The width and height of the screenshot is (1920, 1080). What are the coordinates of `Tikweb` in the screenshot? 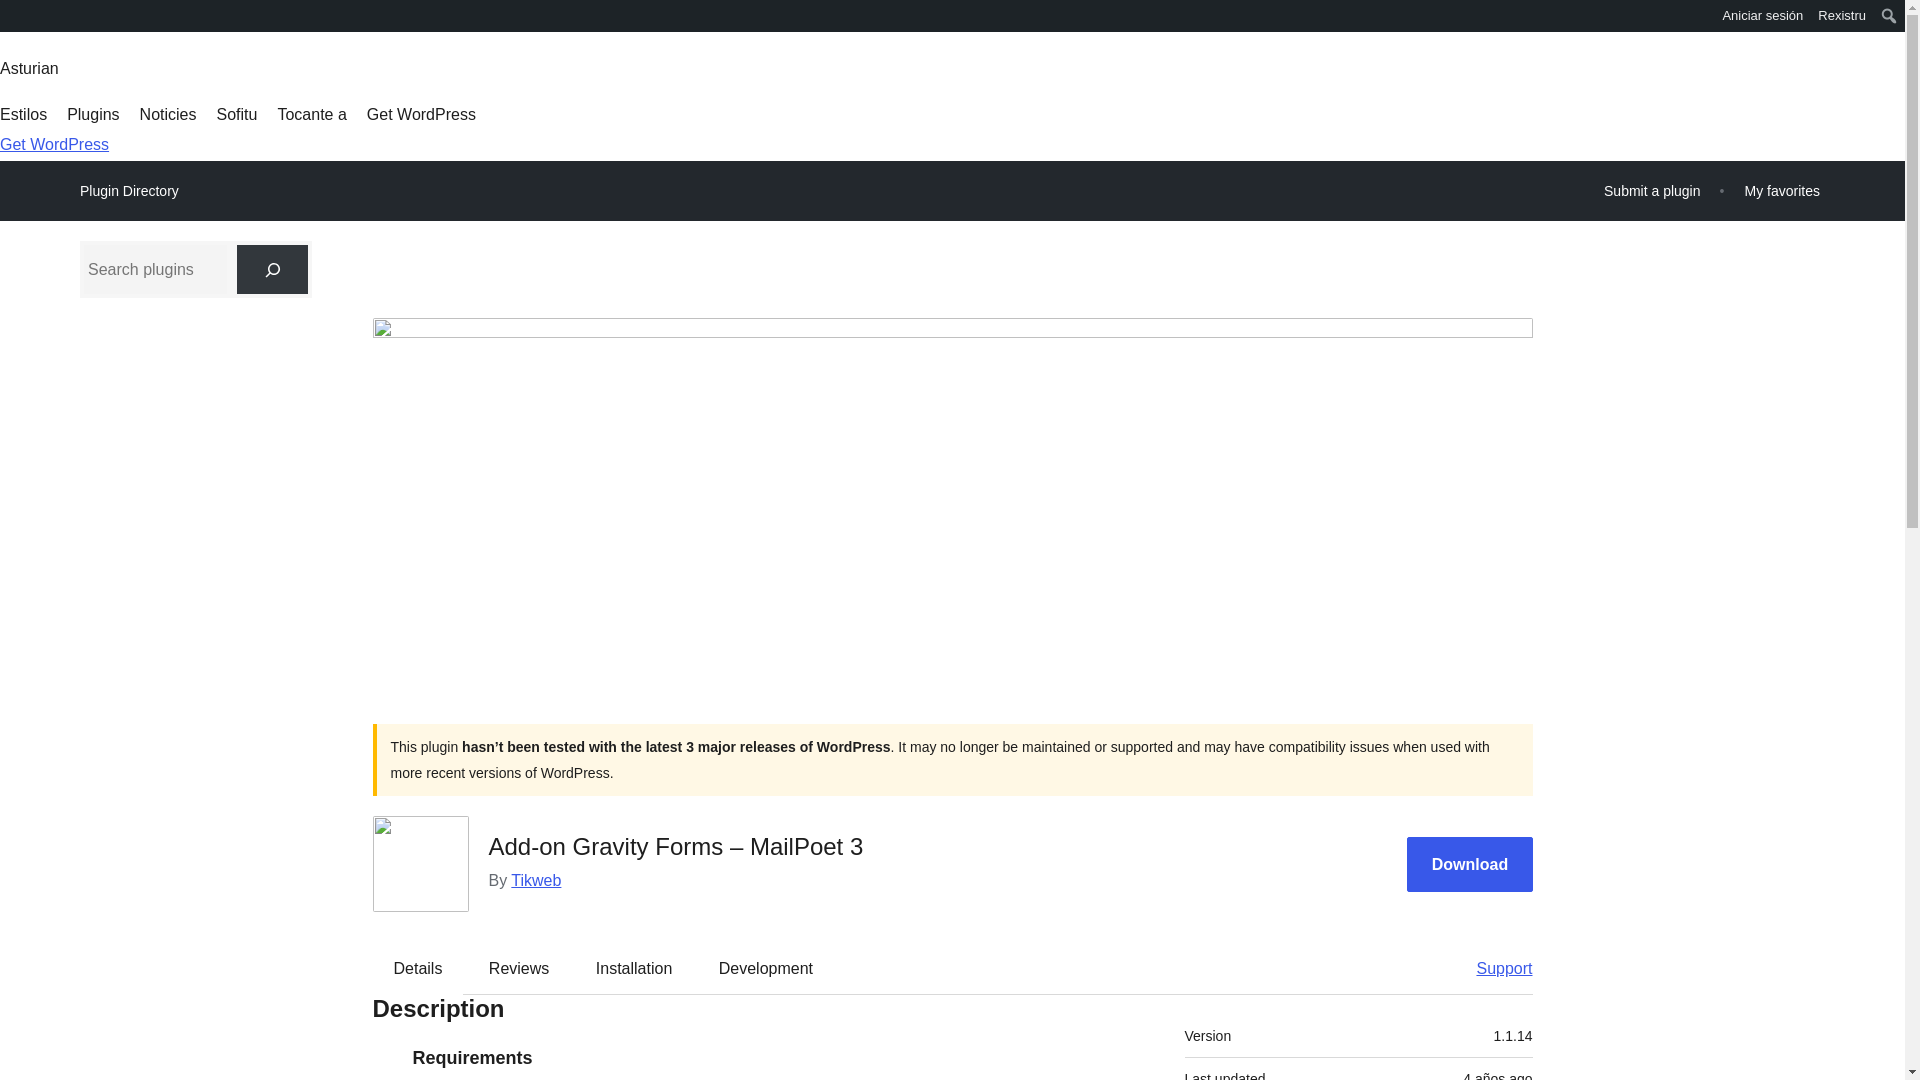 It's located at (535, 880).